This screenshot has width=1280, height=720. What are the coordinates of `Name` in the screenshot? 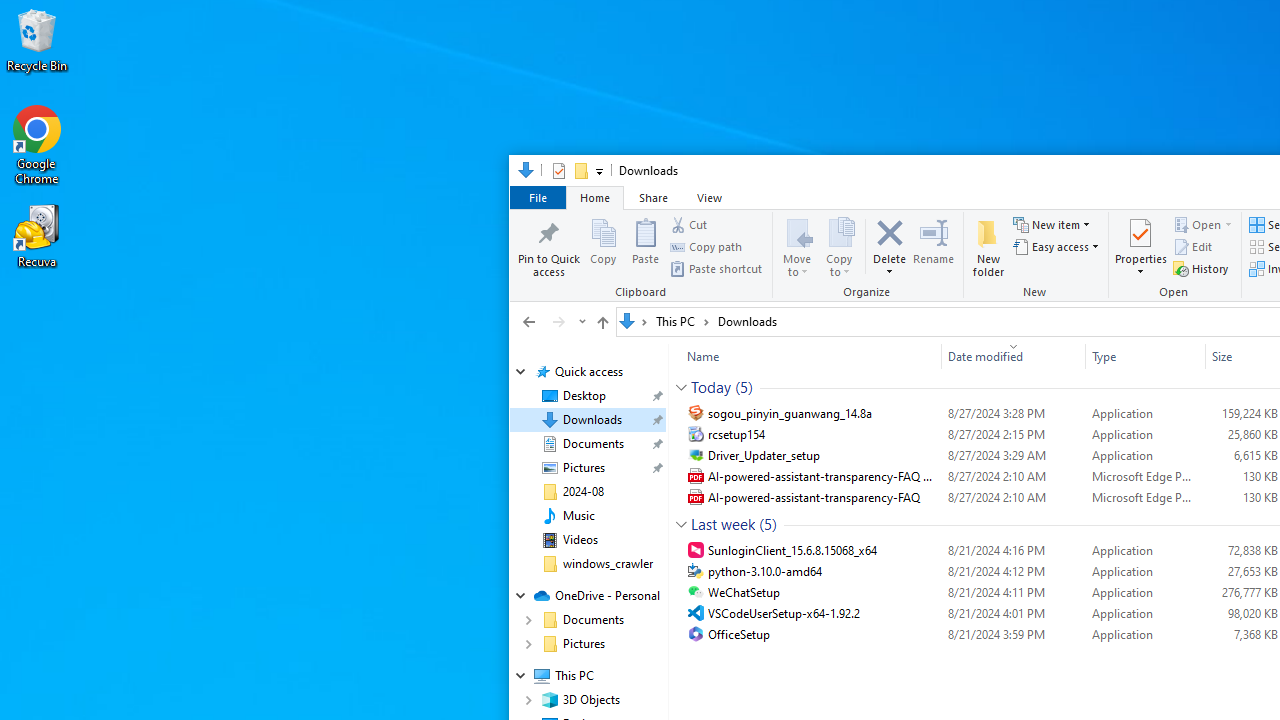 It's located at (806, 356).